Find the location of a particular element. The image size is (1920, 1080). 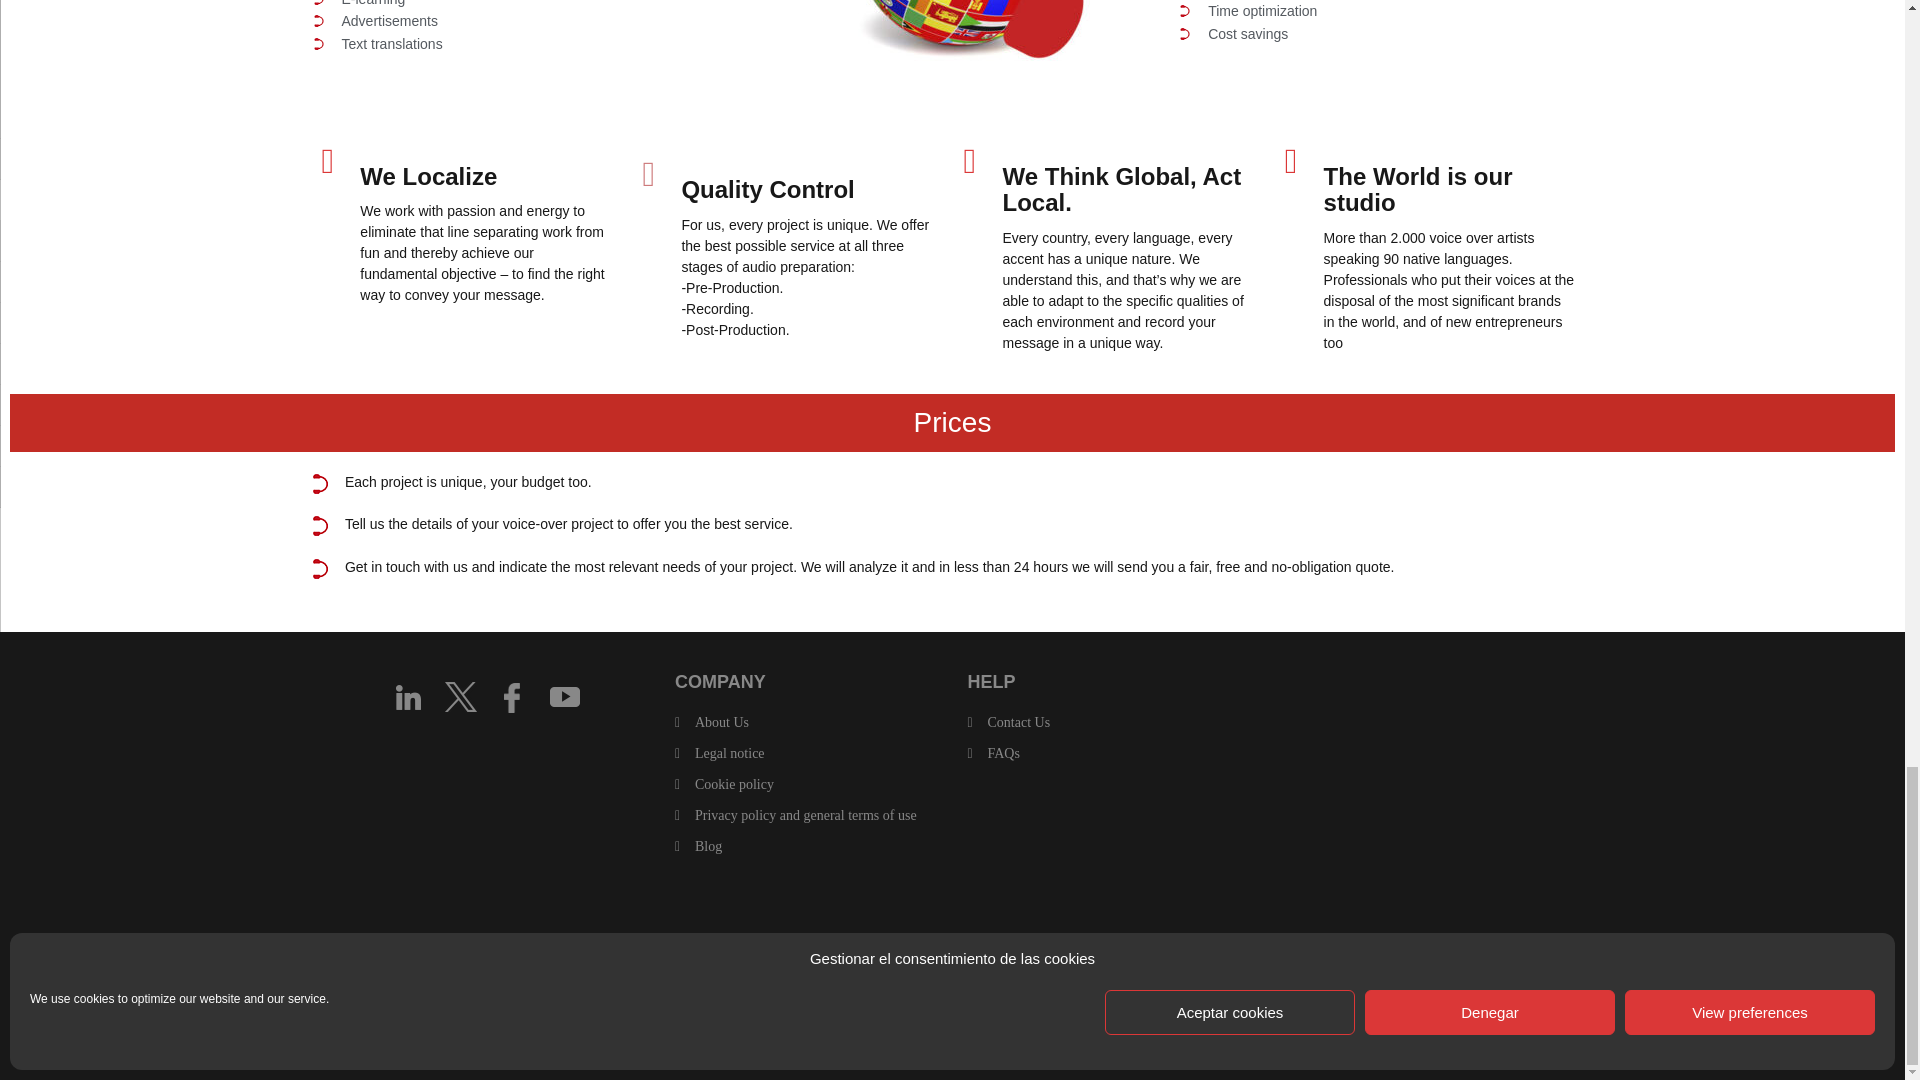

Linkedin is located at coordinates (408, 696).